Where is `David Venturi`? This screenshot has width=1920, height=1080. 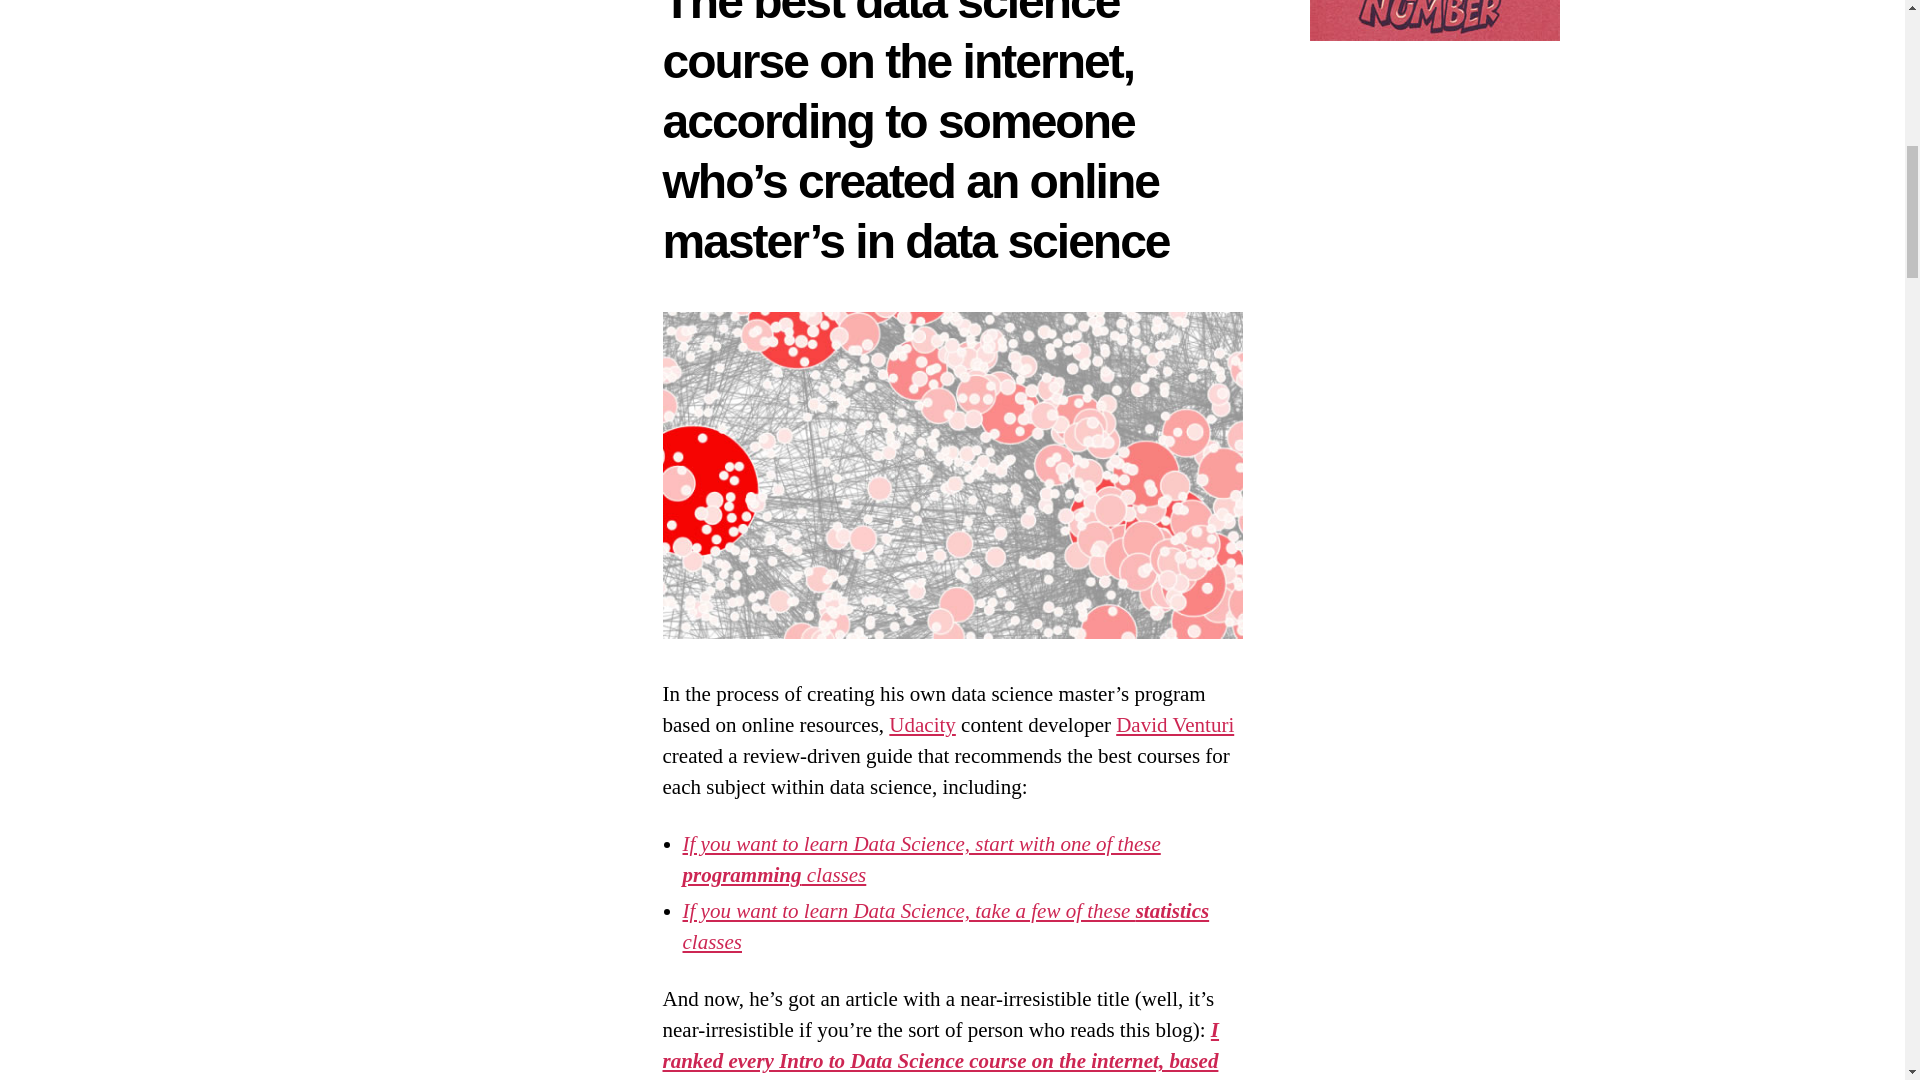
David Venturi is located at coordinates (1174, 724).